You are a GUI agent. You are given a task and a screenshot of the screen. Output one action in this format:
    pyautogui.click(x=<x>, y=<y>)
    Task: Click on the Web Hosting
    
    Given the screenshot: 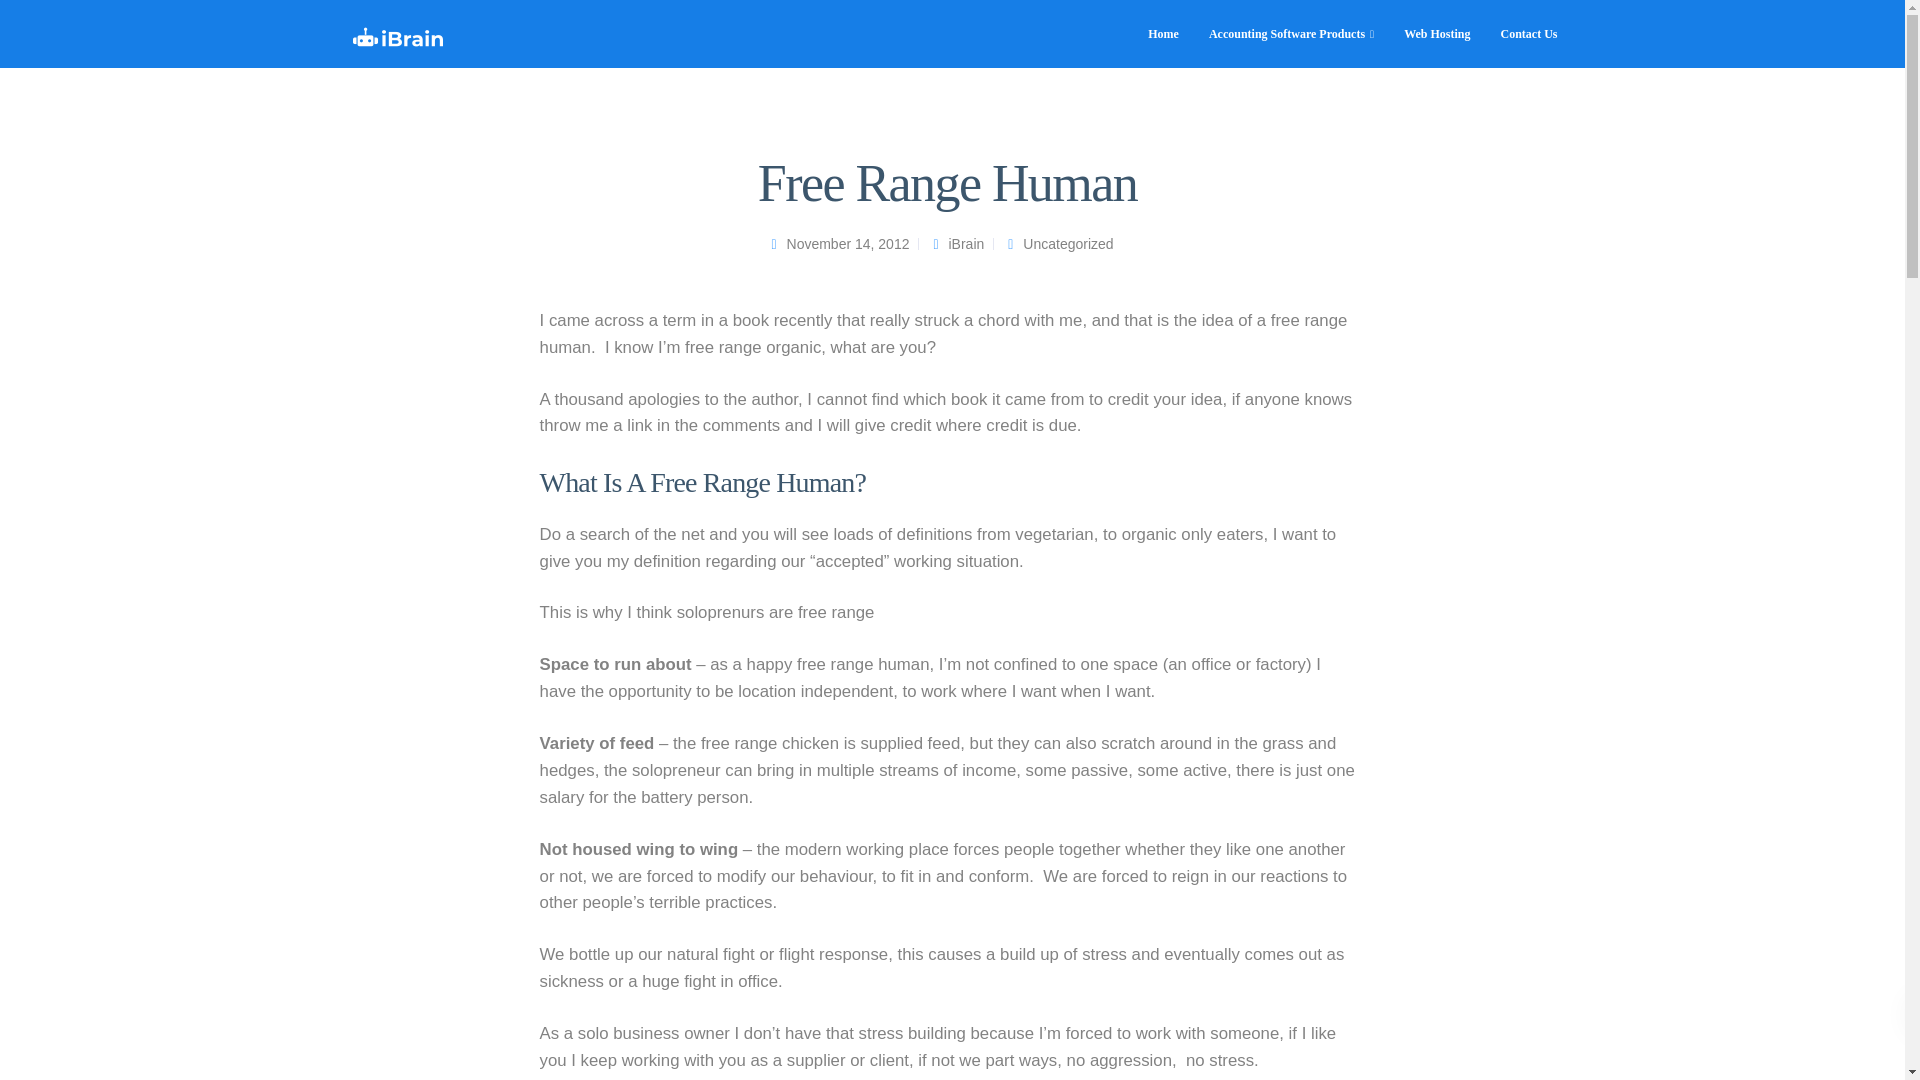 What is the action you would take?
    pyautogui.click(x=1436, y=32)
    